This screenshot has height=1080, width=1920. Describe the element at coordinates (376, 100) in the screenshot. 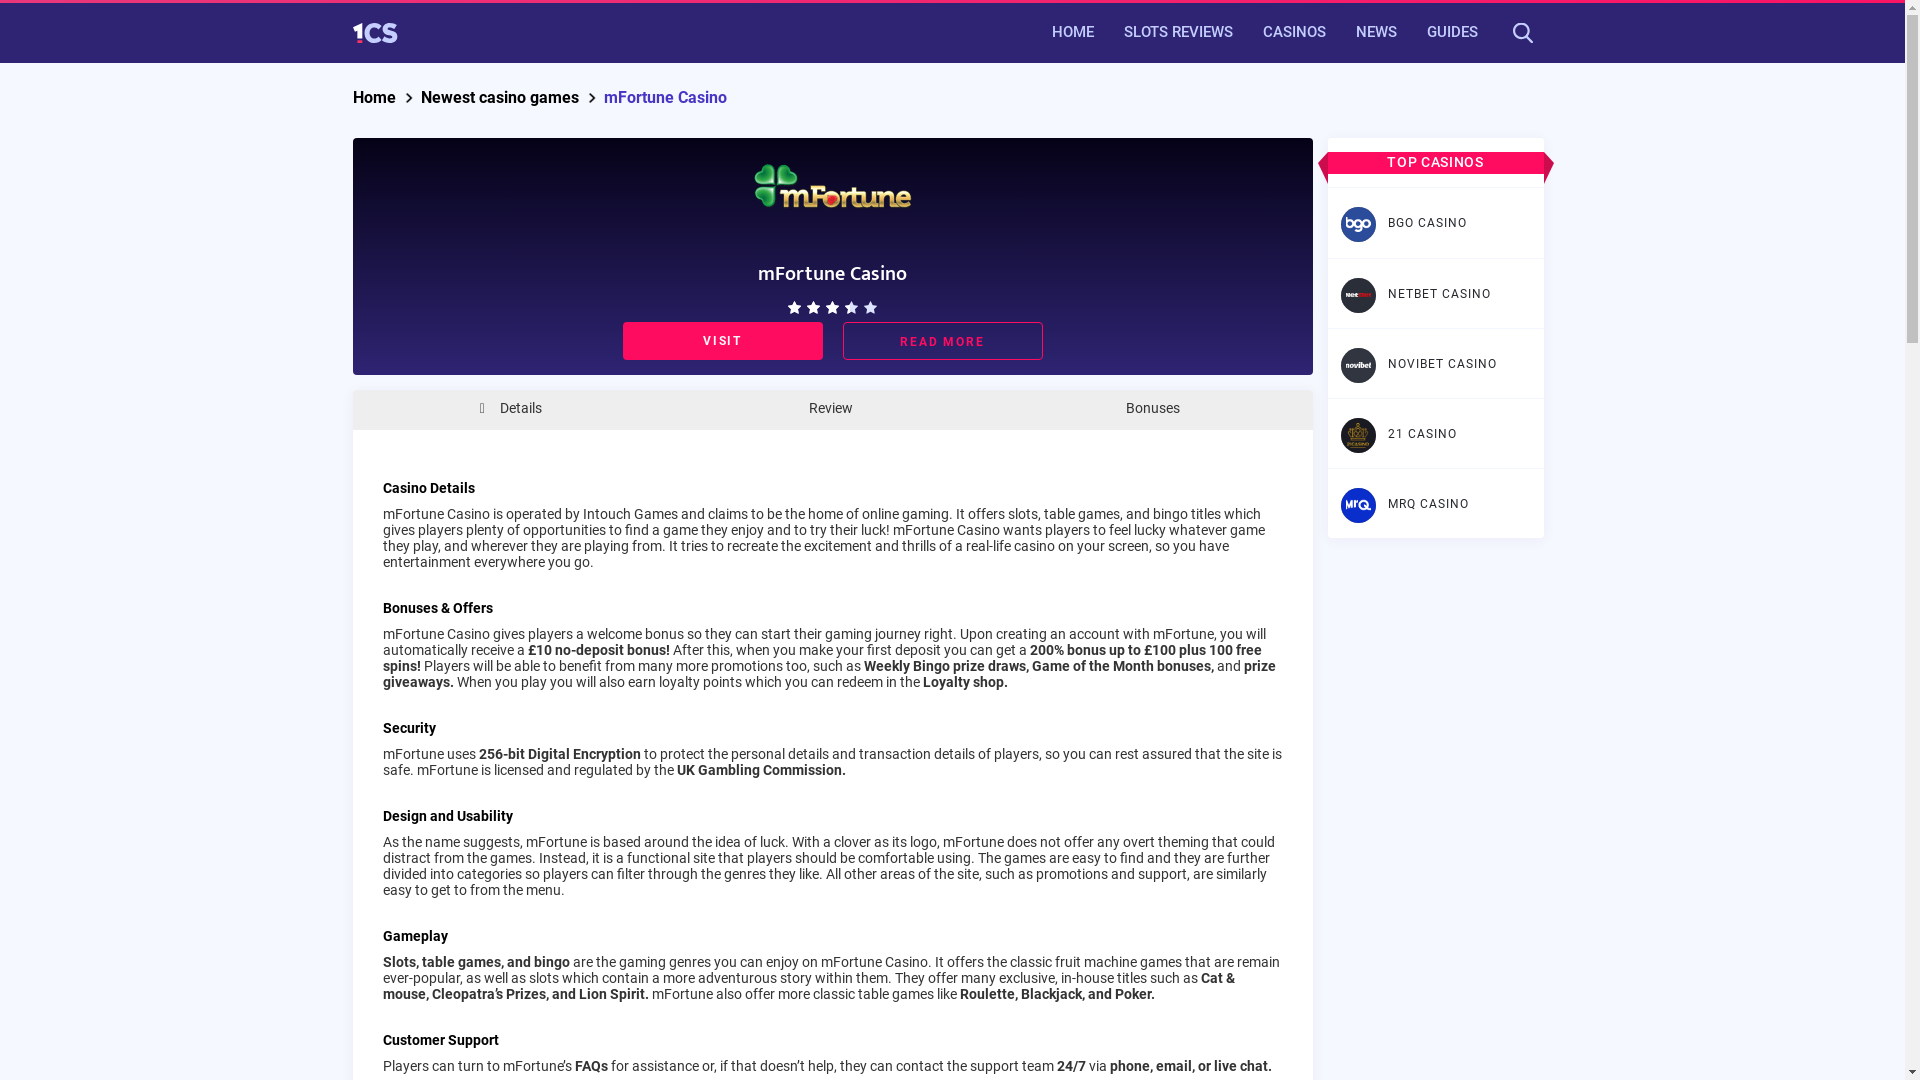

I see `Home` at that location.